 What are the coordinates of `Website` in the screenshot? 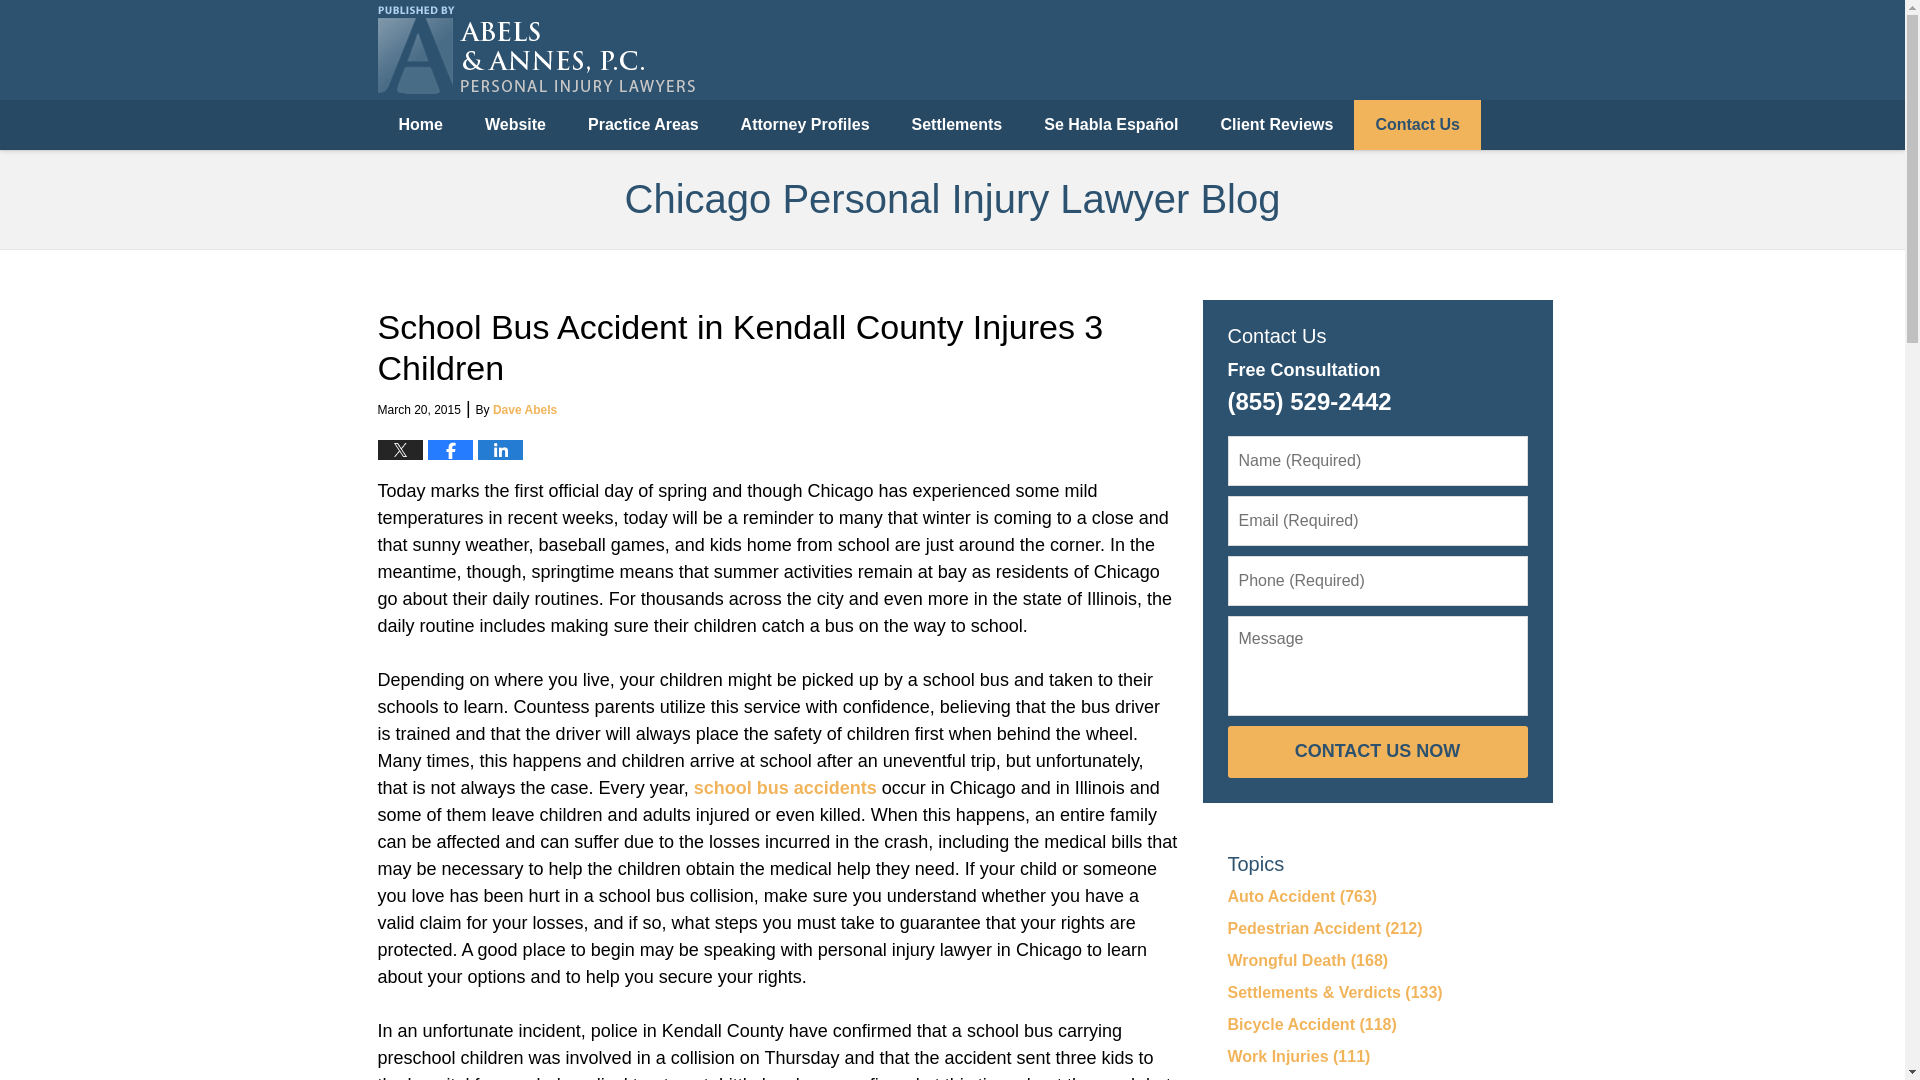 It's located at (515, 125).